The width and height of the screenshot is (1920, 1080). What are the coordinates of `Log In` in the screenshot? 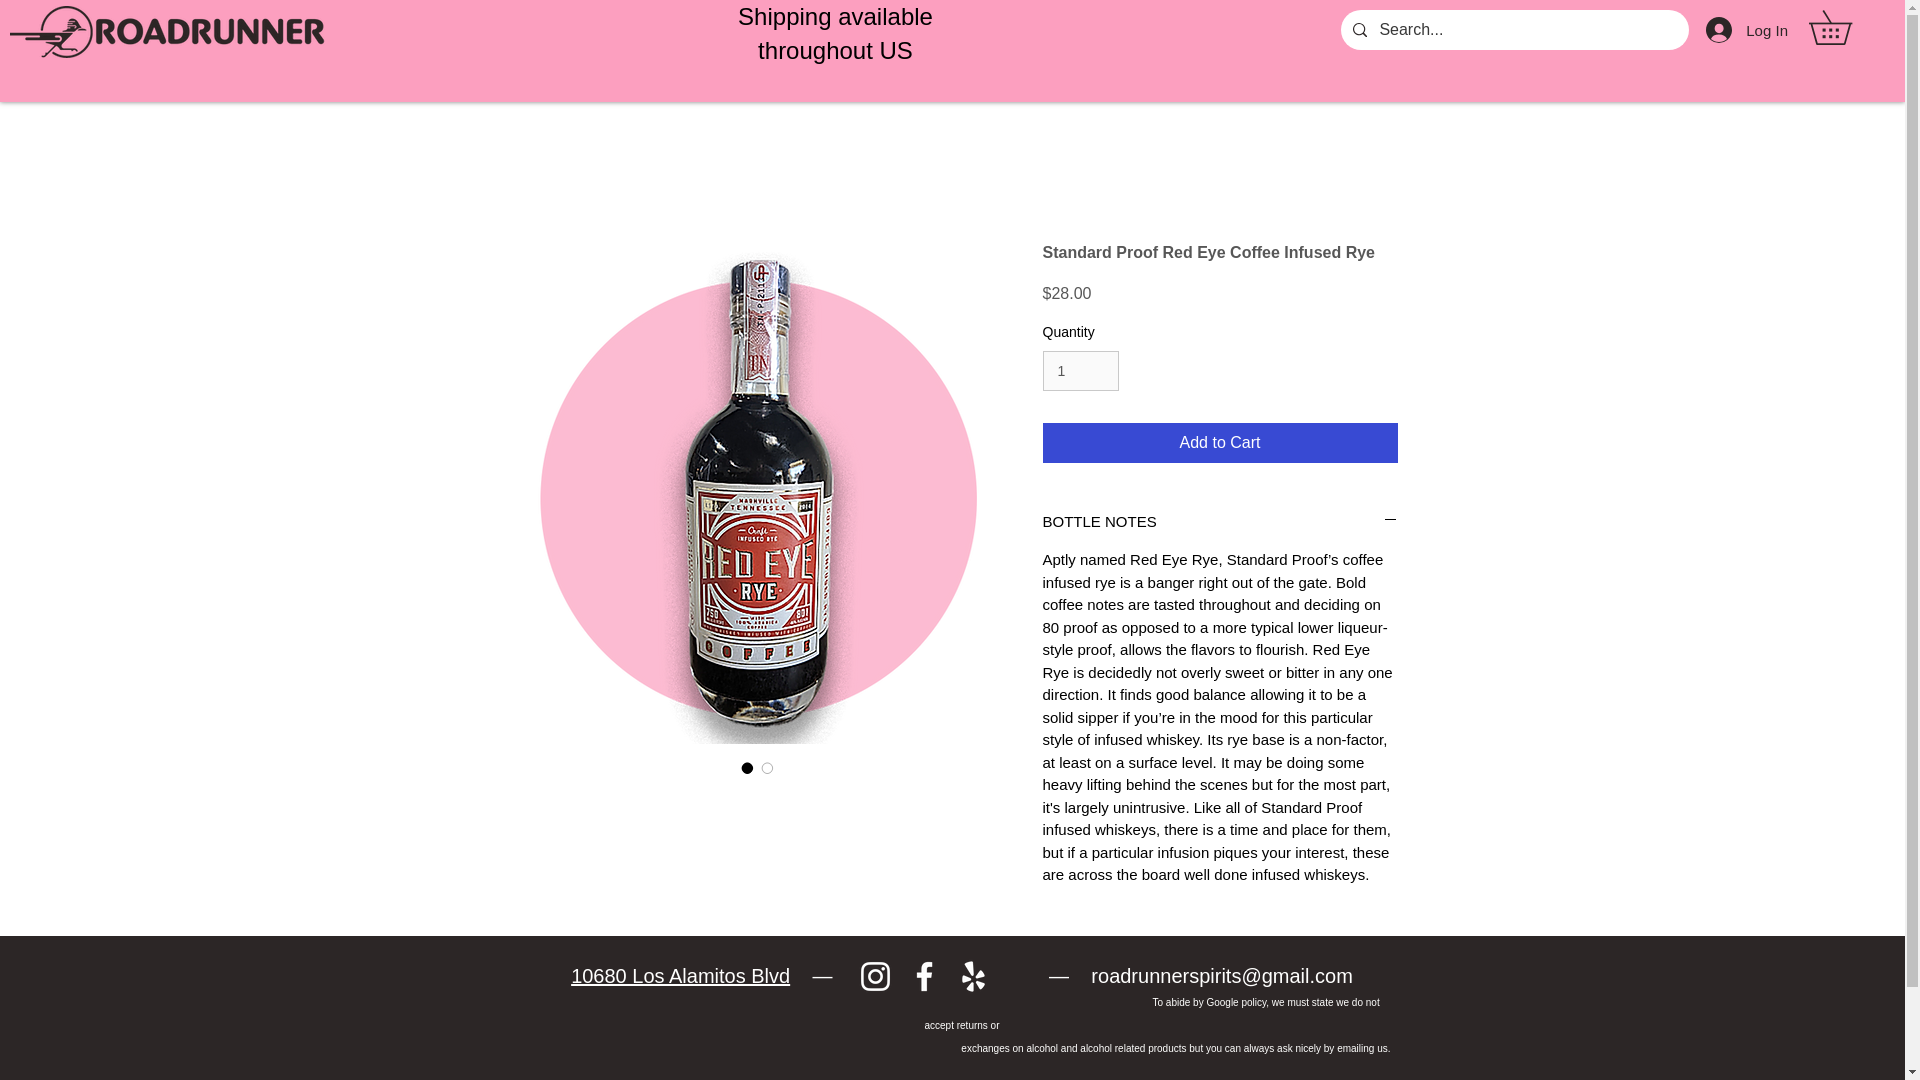 It's located at (1746, 29).